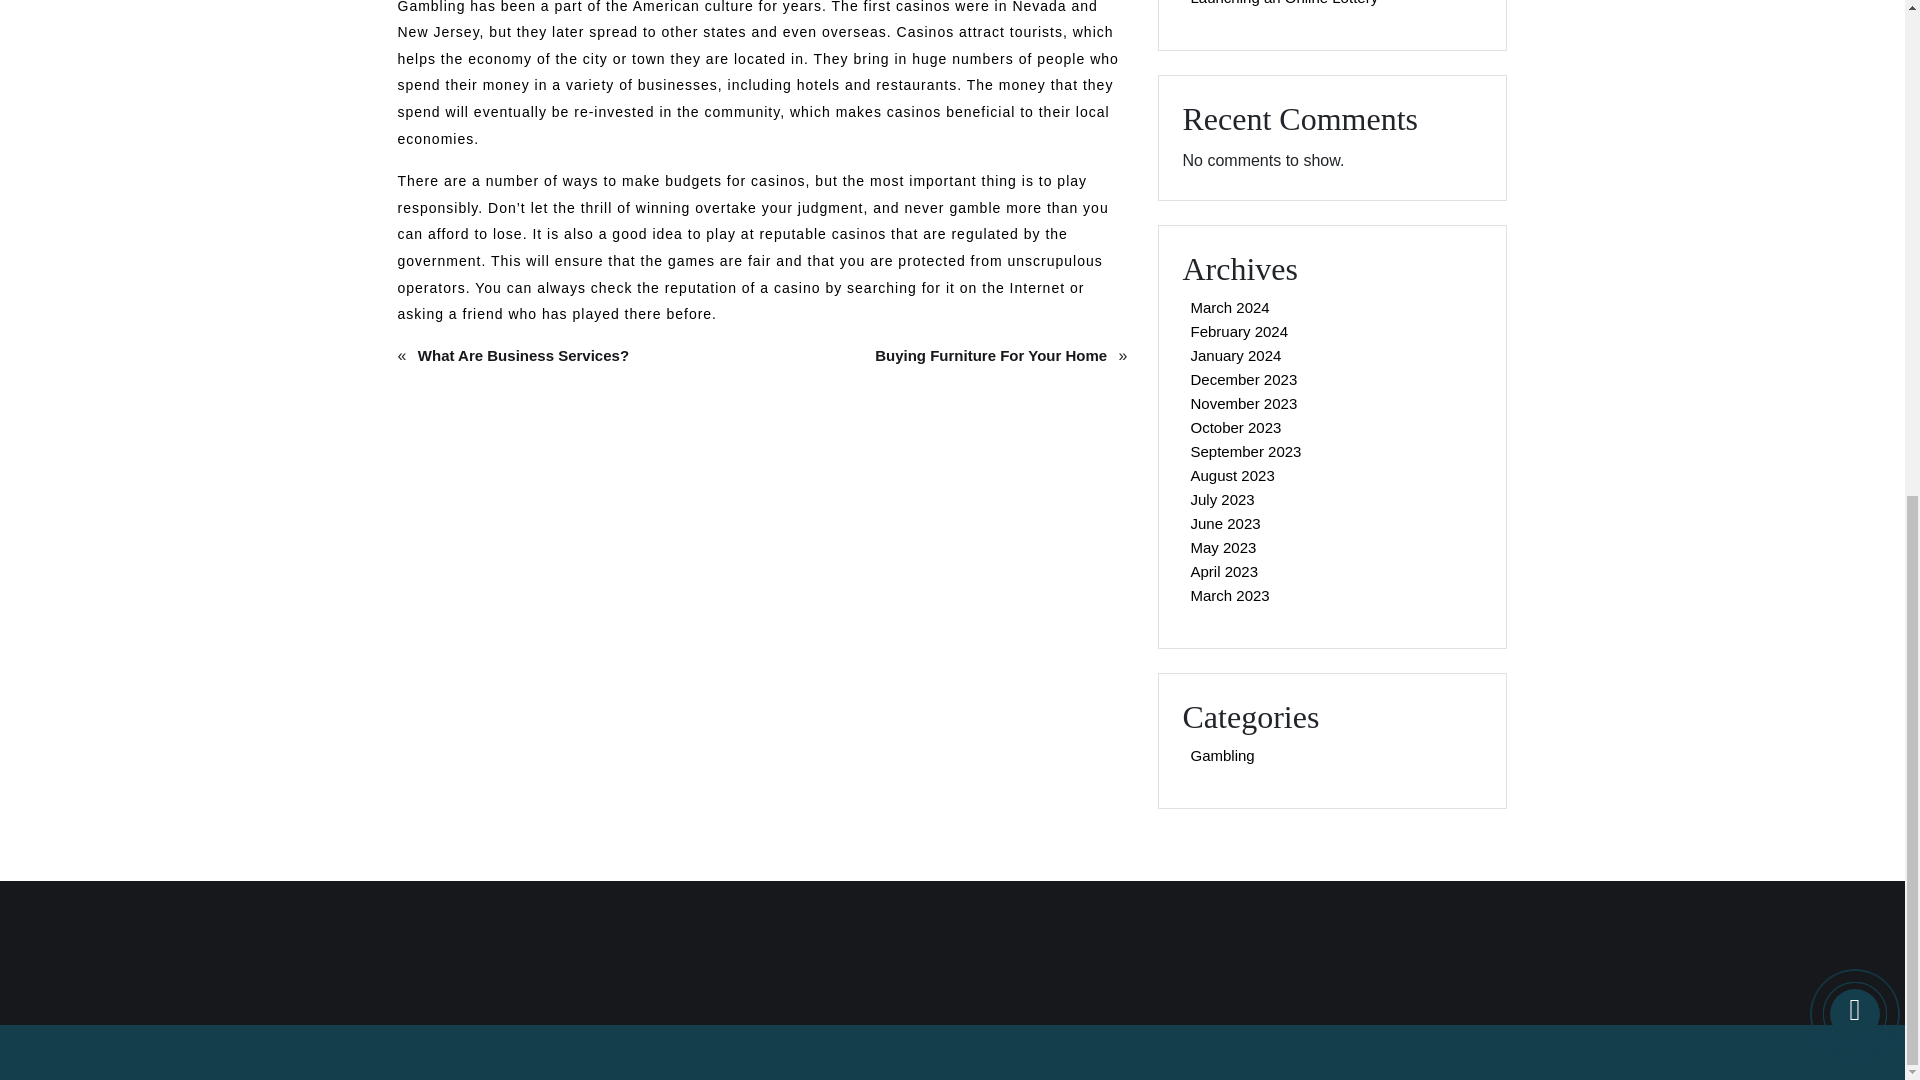 The image size is (1920, 1080). I want to click on Launching an Online Lottery, so click(1284, 7).